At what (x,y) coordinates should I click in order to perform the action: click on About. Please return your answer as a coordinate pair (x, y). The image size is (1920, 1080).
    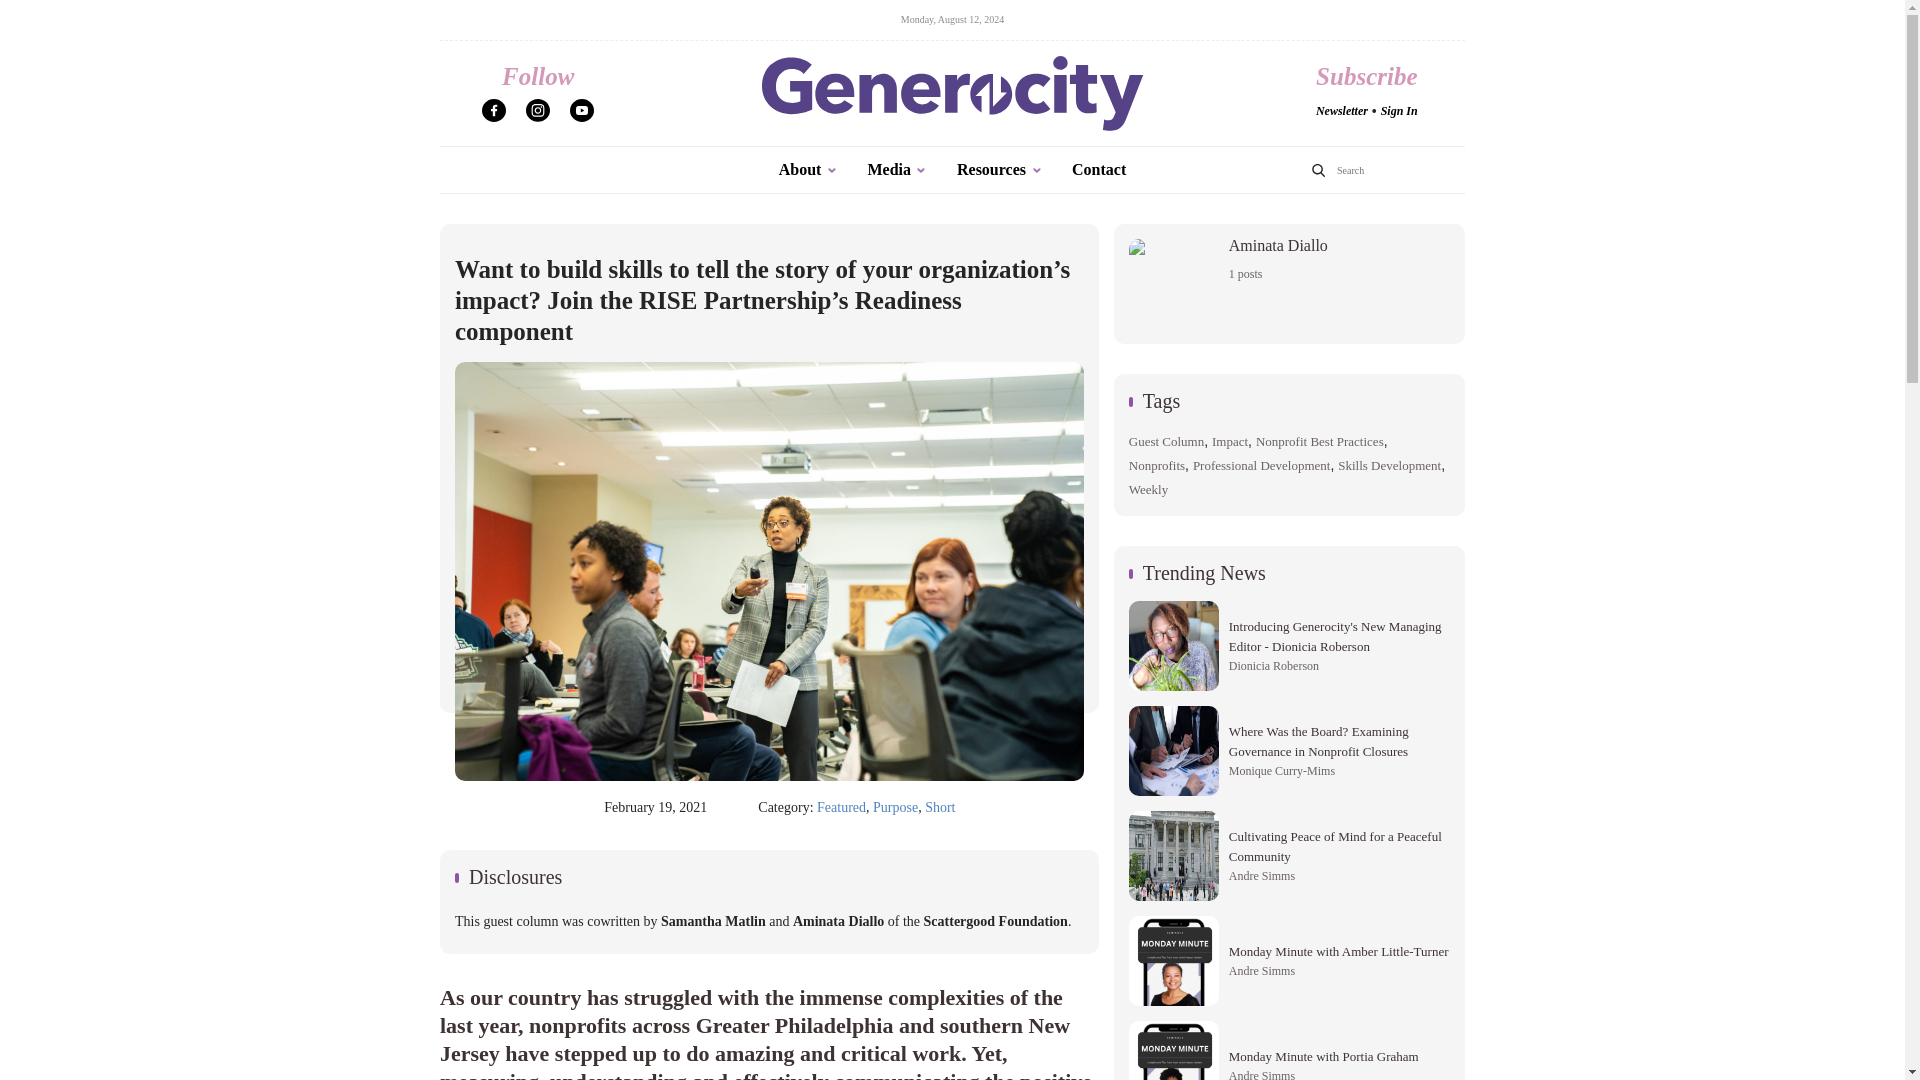
    Looking at the image, I should click on (808, 170).